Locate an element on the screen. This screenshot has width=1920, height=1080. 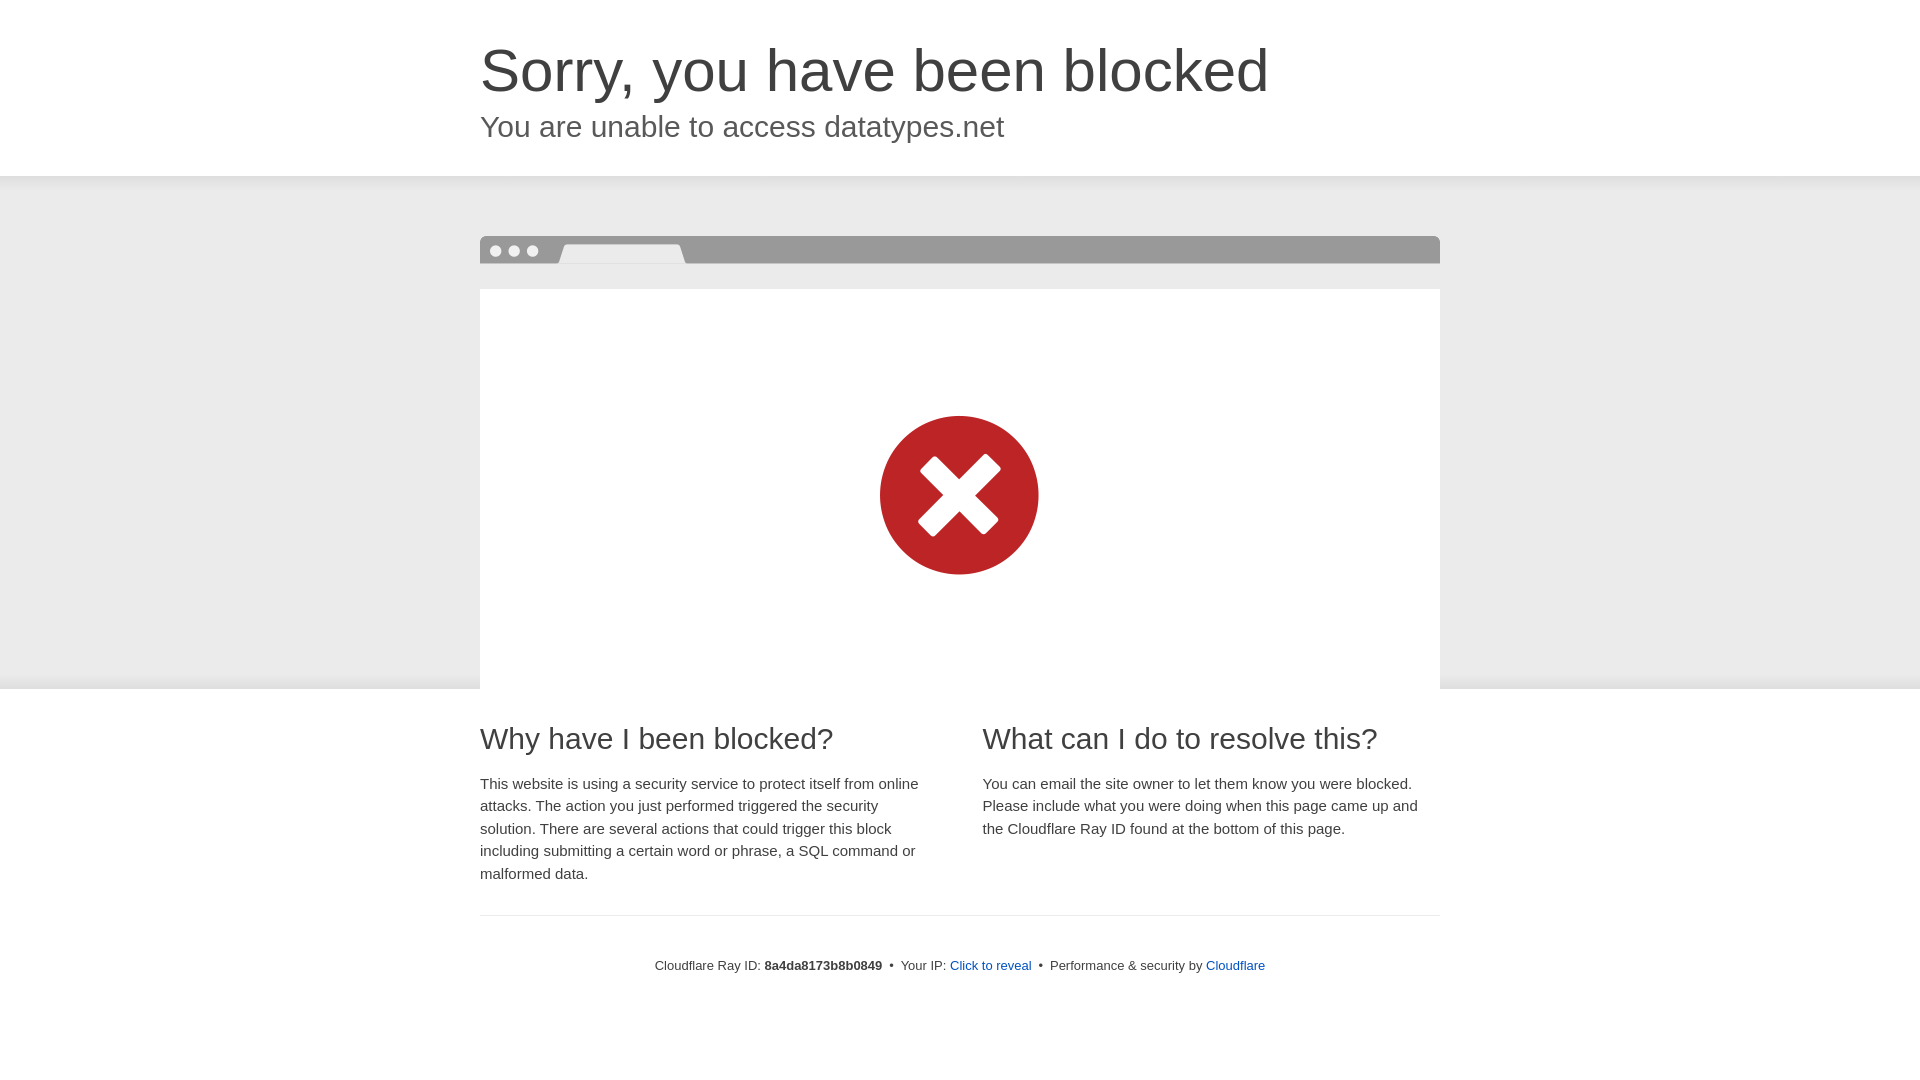
Cloudflare is located at coordinates (1235, 965).